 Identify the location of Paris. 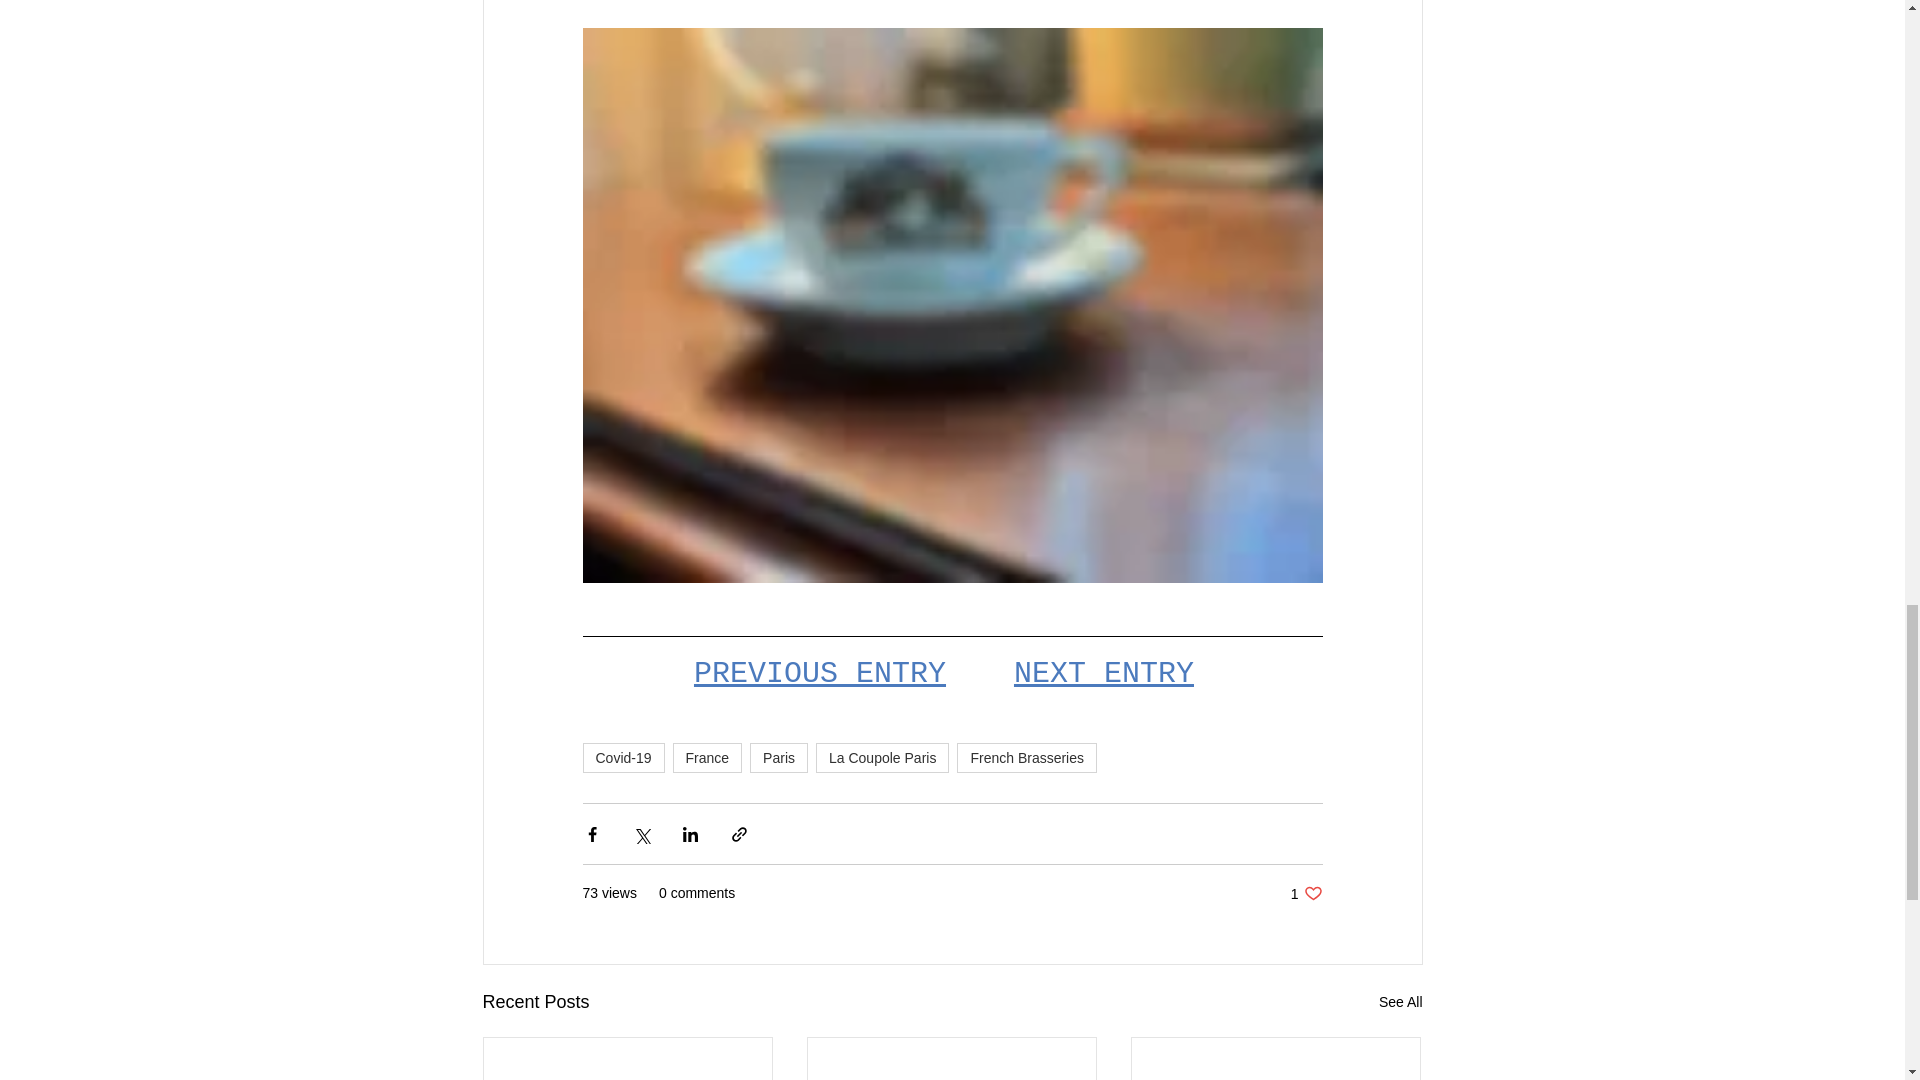
(779, 758).